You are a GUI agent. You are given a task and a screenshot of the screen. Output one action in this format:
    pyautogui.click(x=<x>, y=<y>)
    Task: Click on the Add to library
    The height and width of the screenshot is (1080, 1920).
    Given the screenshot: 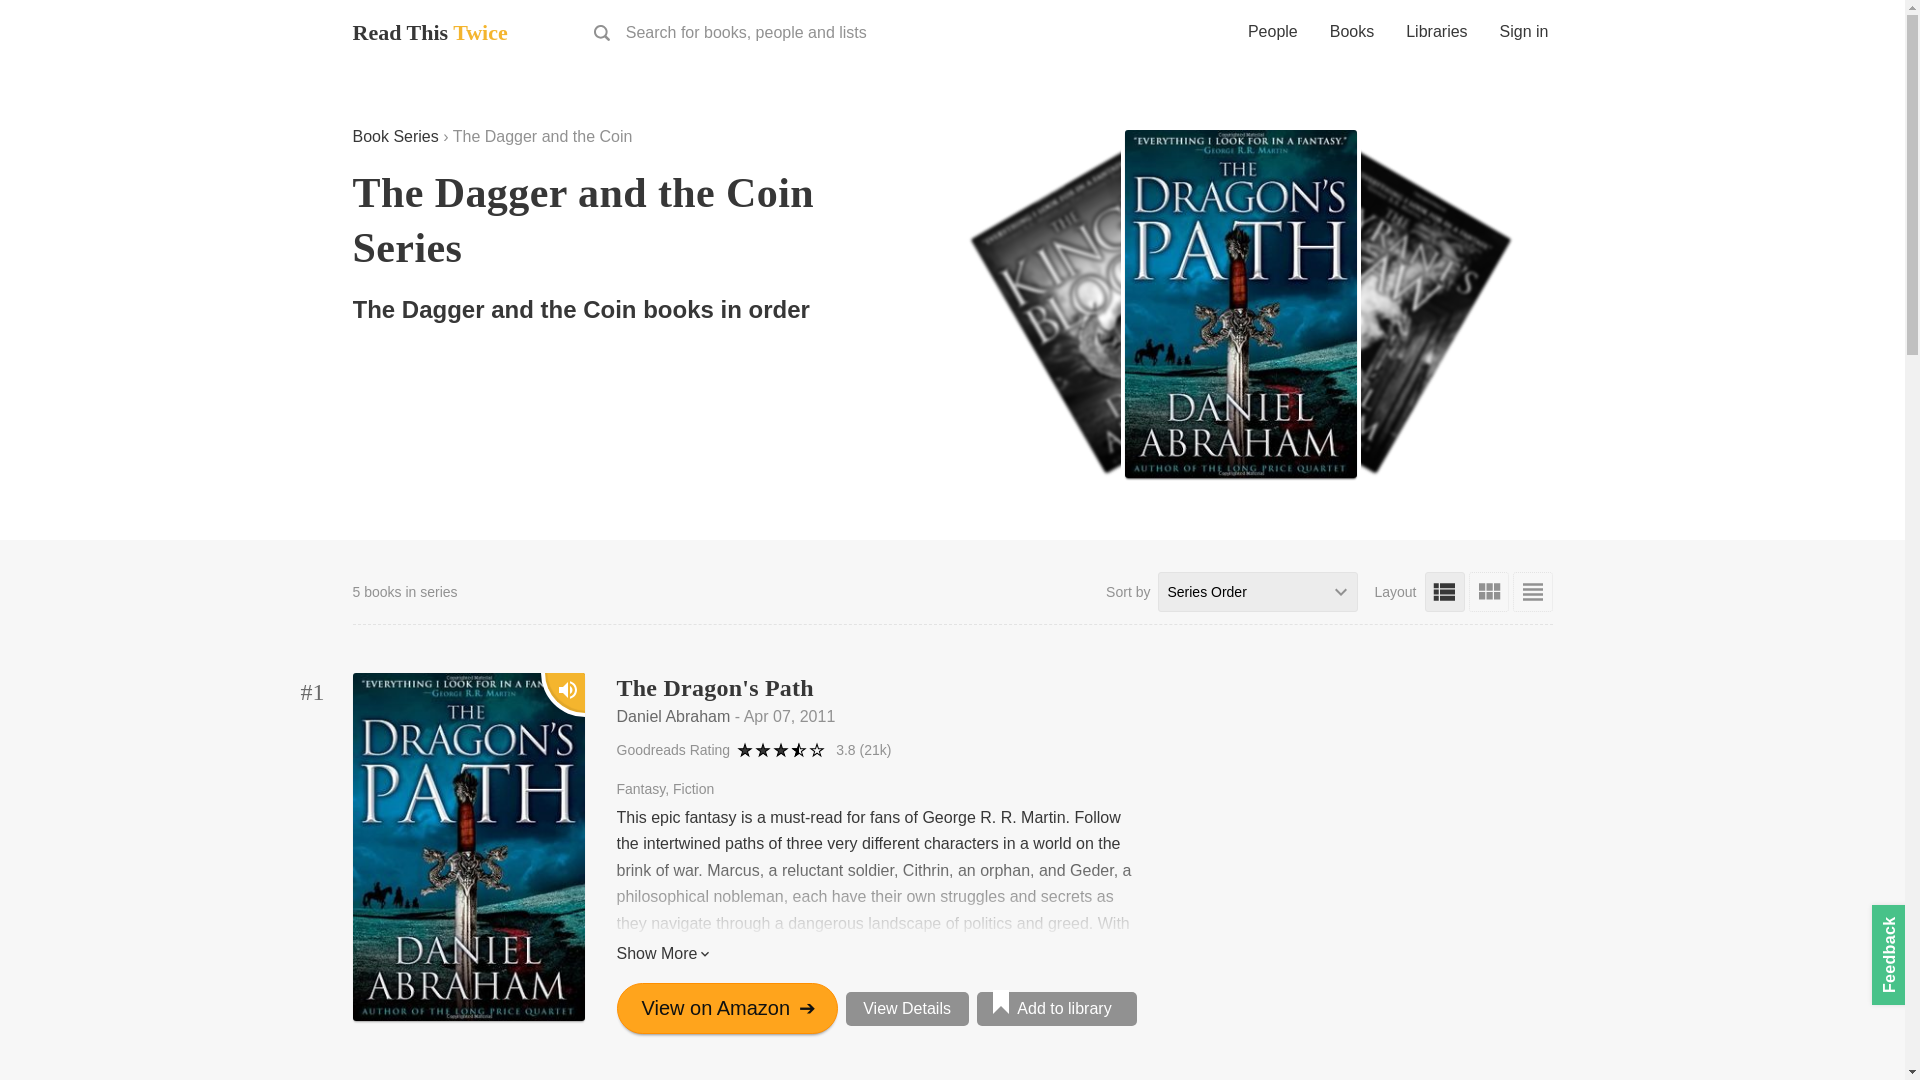 What is the action you would take?
    pyautogui.click(x=1056, y=1009)
    